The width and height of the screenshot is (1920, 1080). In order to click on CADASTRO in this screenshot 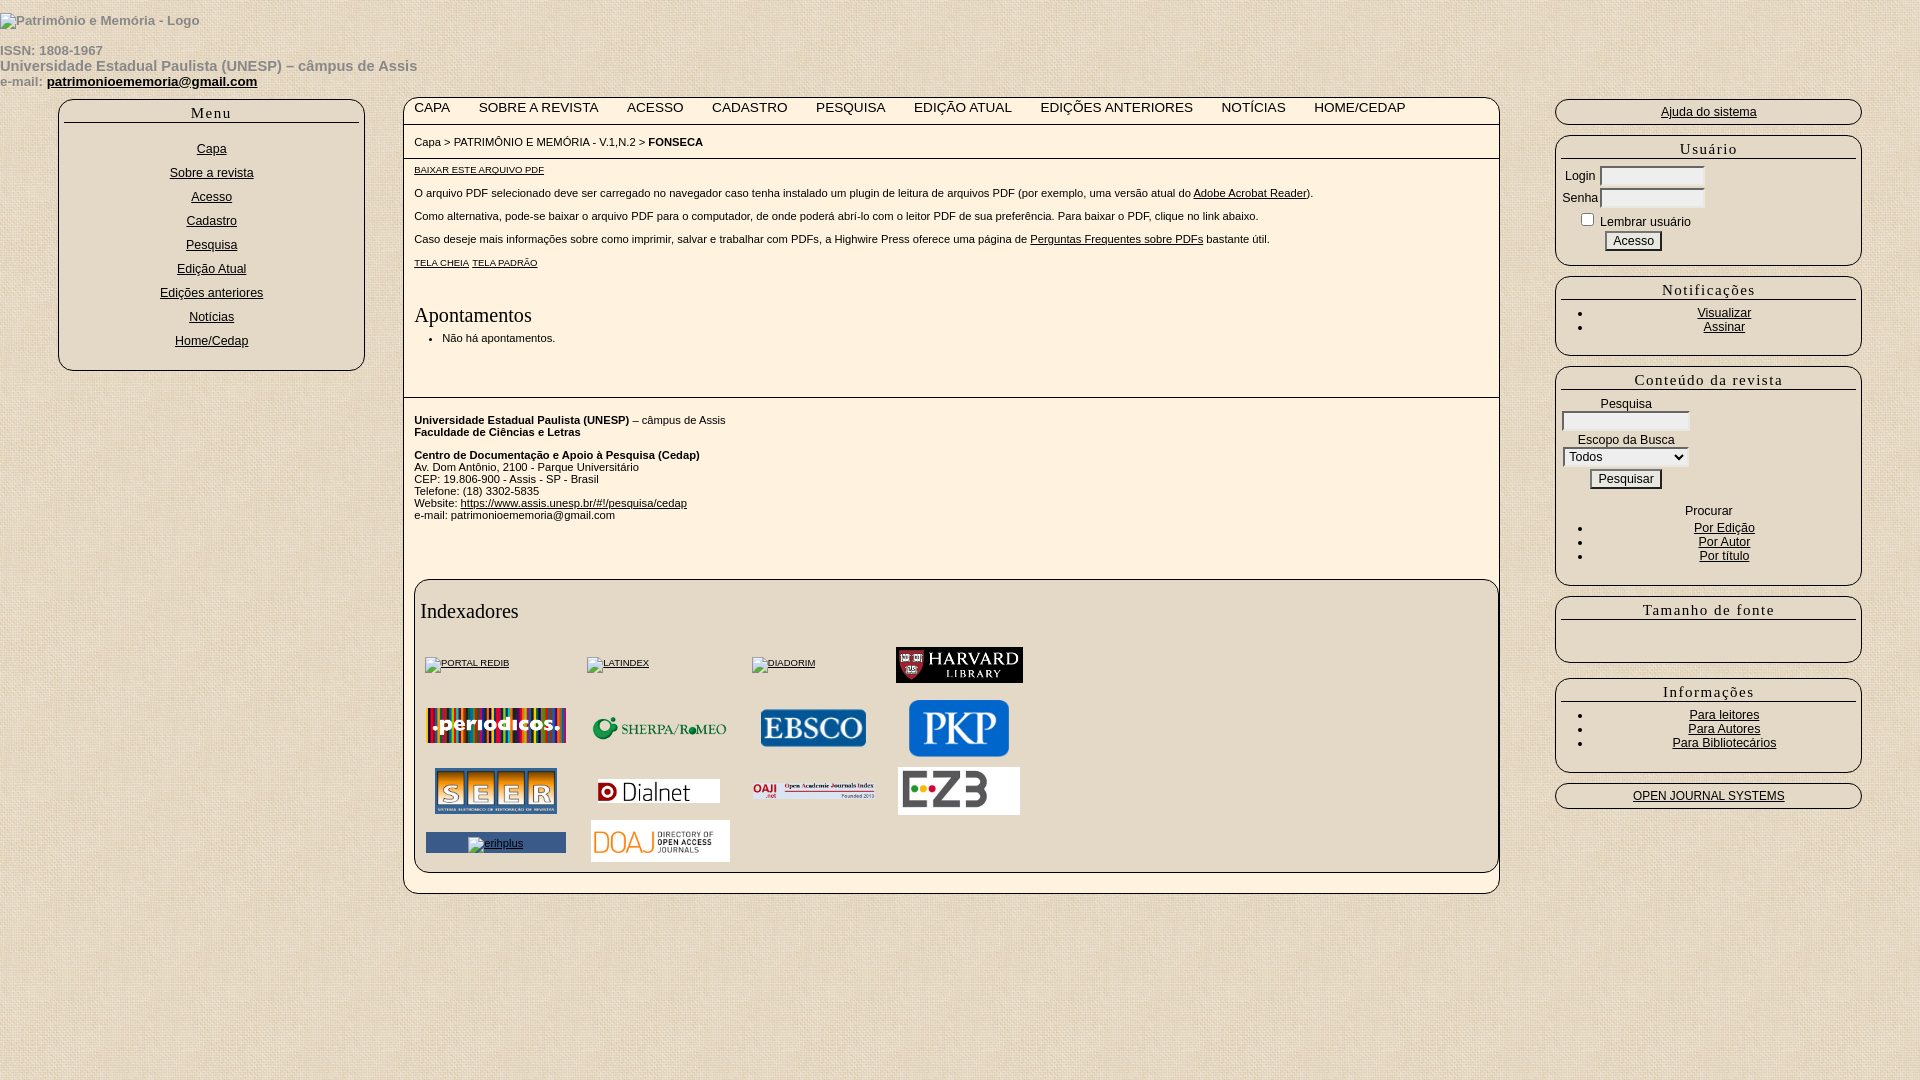, I will do `click(750, 108)`.